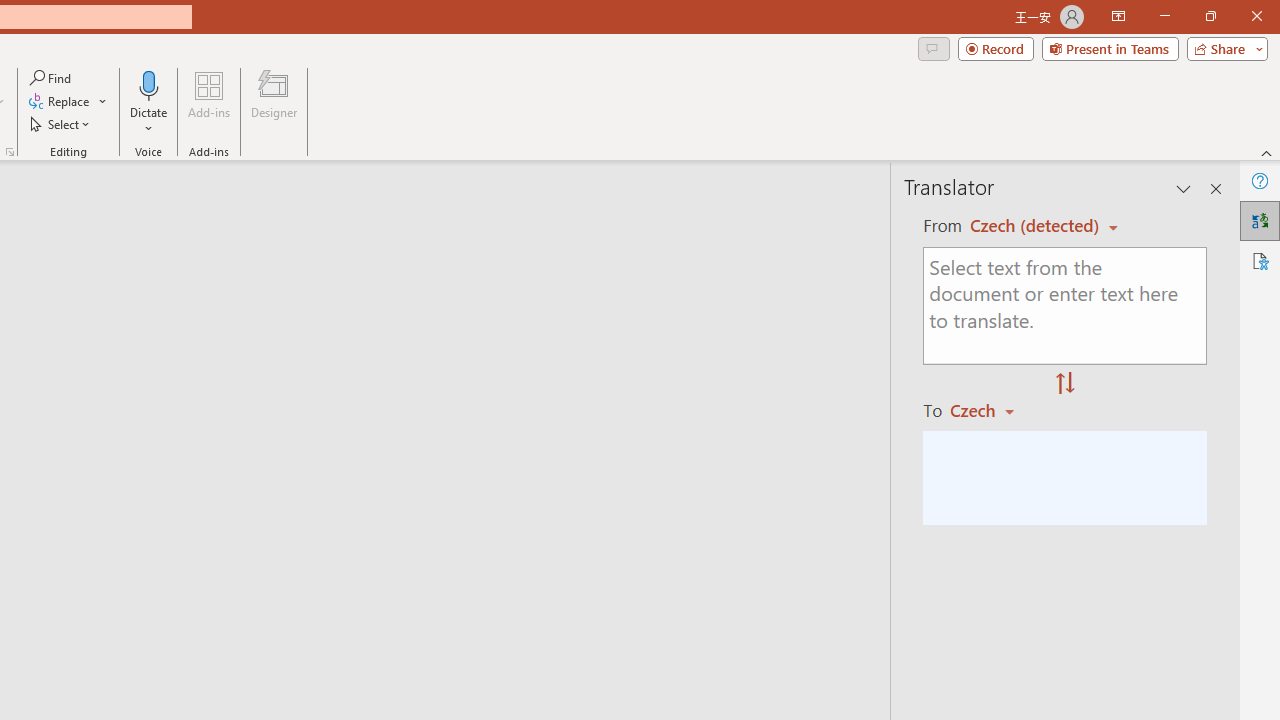  Describe the element at coordinates (1037, 226) in the screenshot. I see `Czech (detected)` at that location.